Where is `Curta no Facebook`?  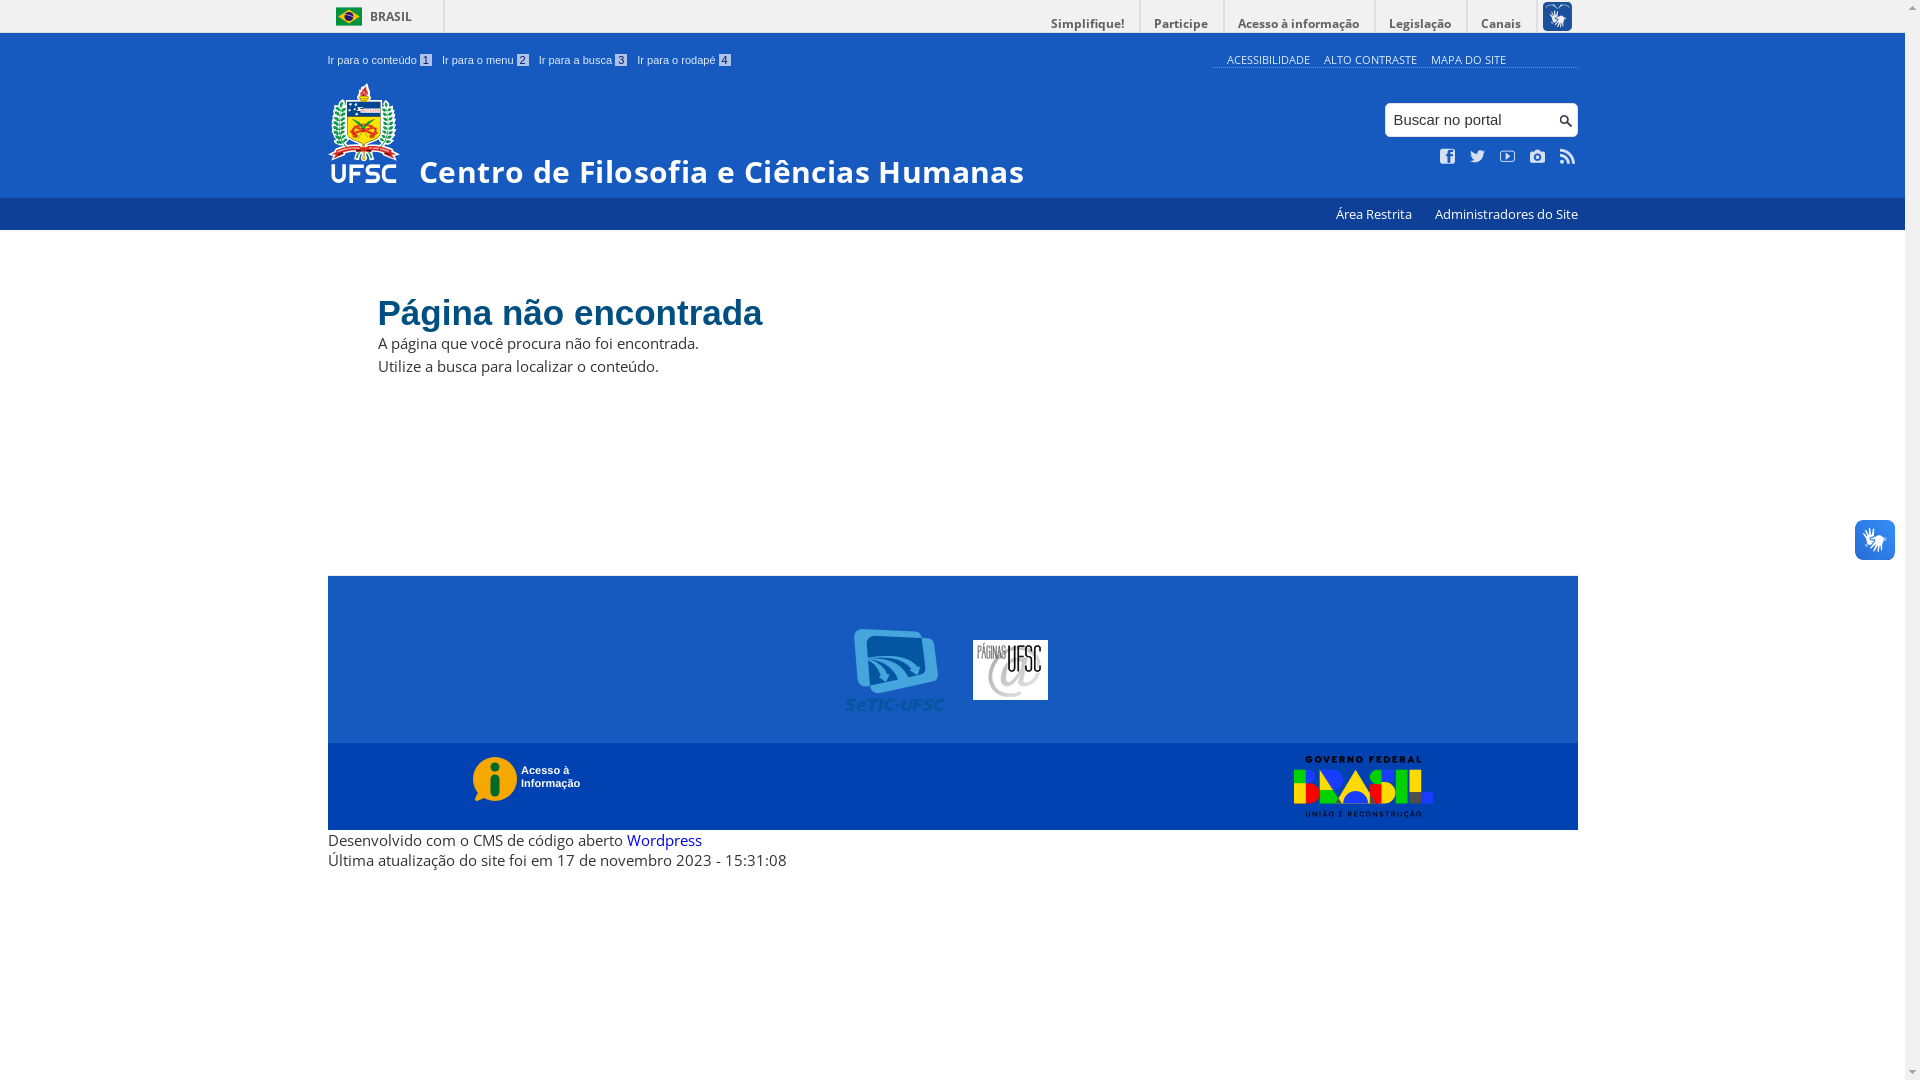 Curta no Facebook is located at coordinates (1448, 157).